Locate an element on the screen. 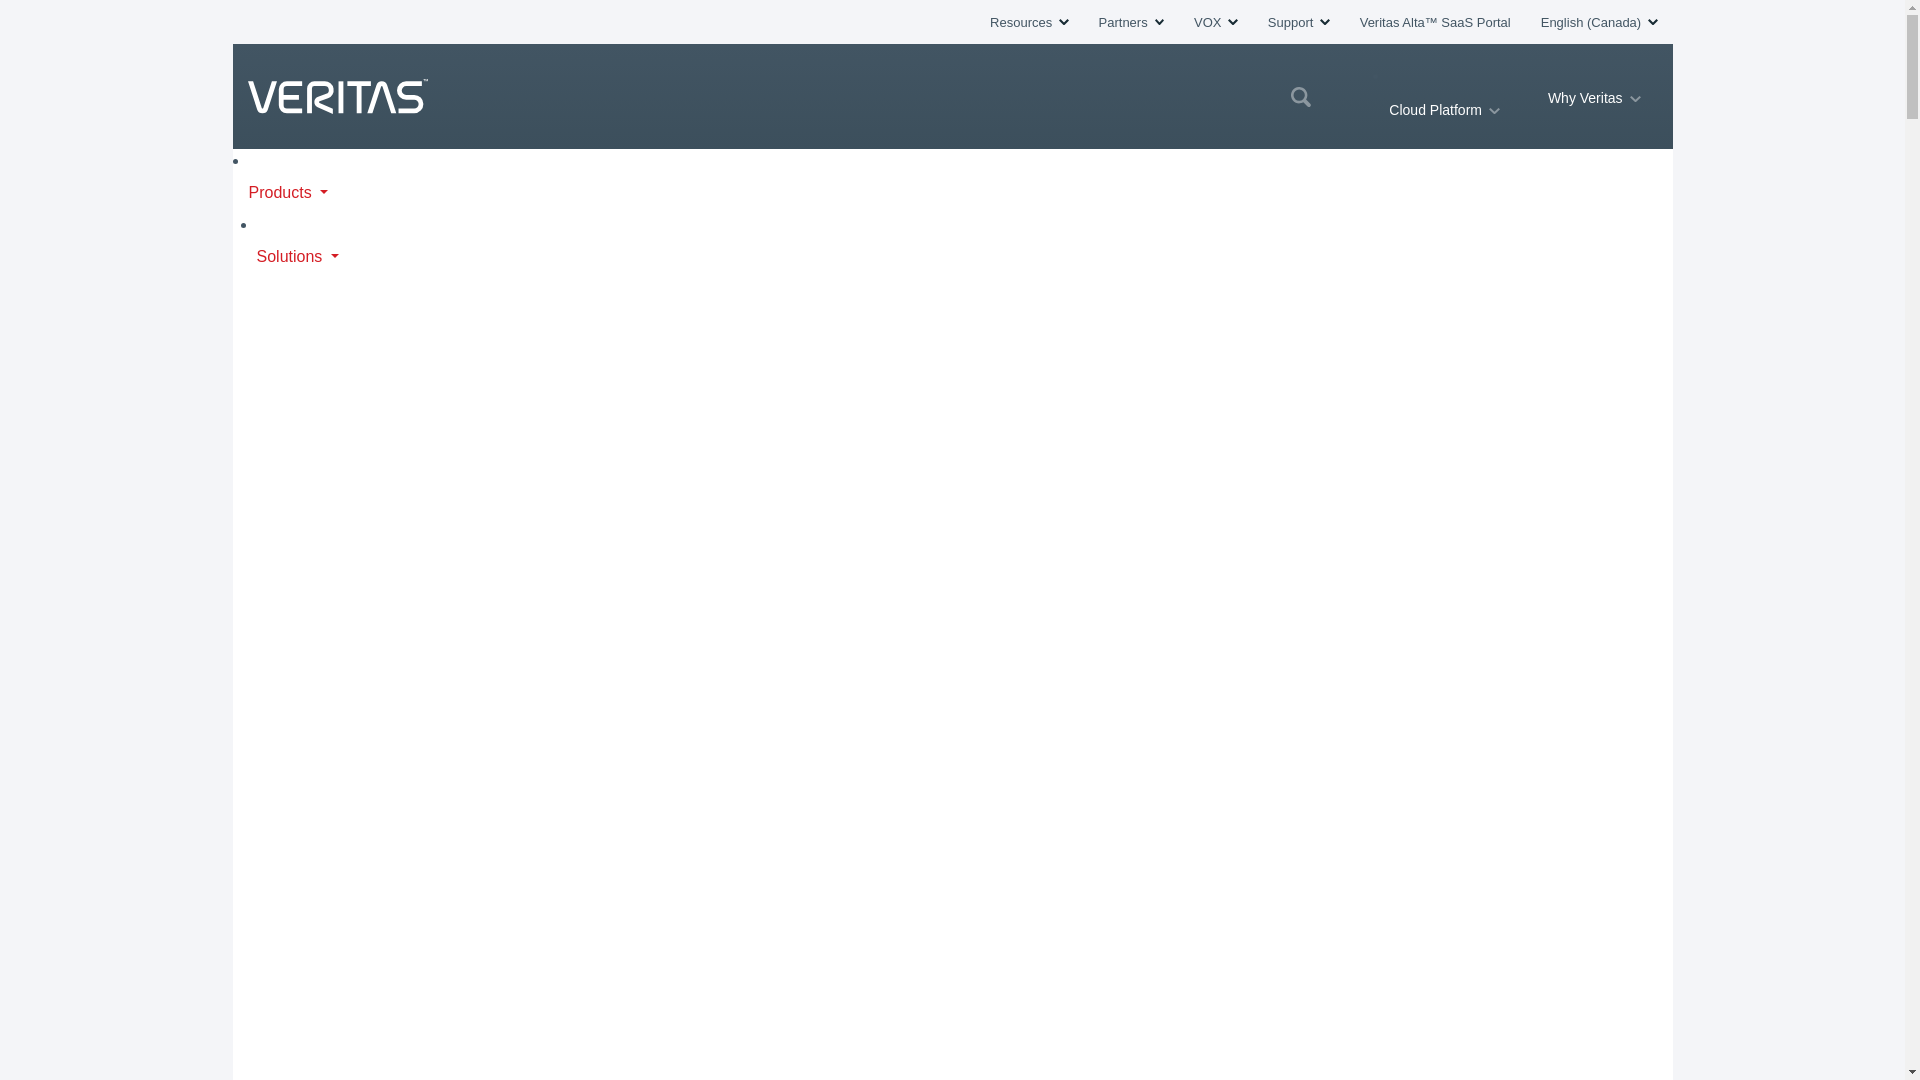 The height and width of the screenshot is (1080, 1920). Resources is located at coordinates (1028, 22).